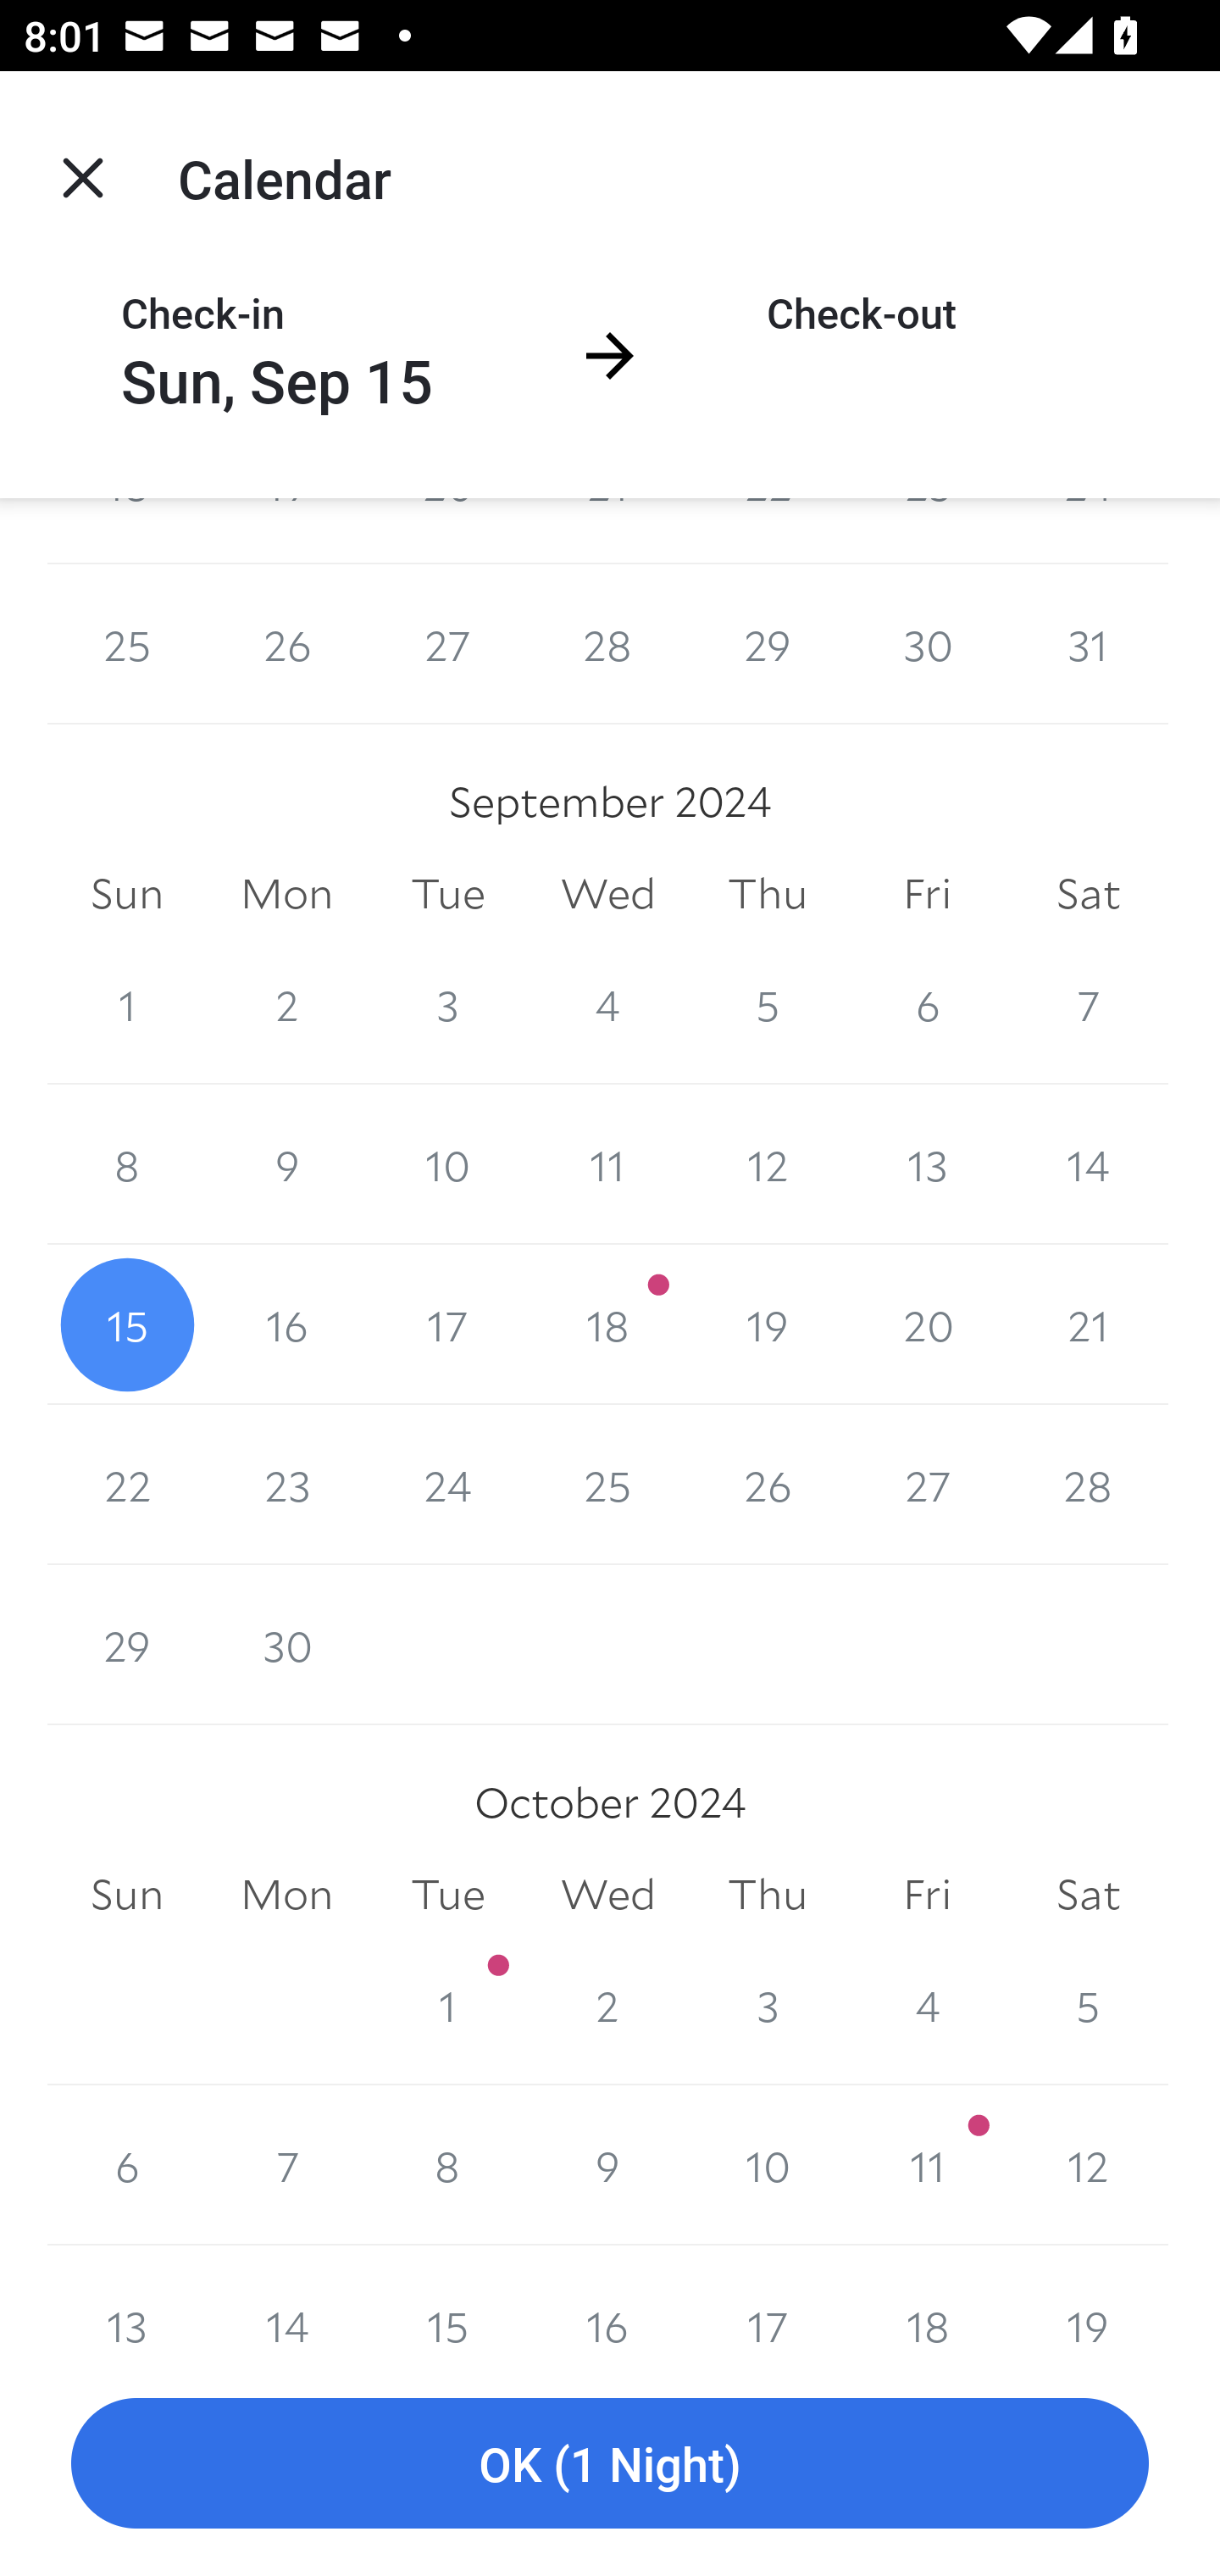  What do you see at coordinates (608, 1485) in the screenshot?
I see `25 25 September 2024` at bounding box center [608, 1485].